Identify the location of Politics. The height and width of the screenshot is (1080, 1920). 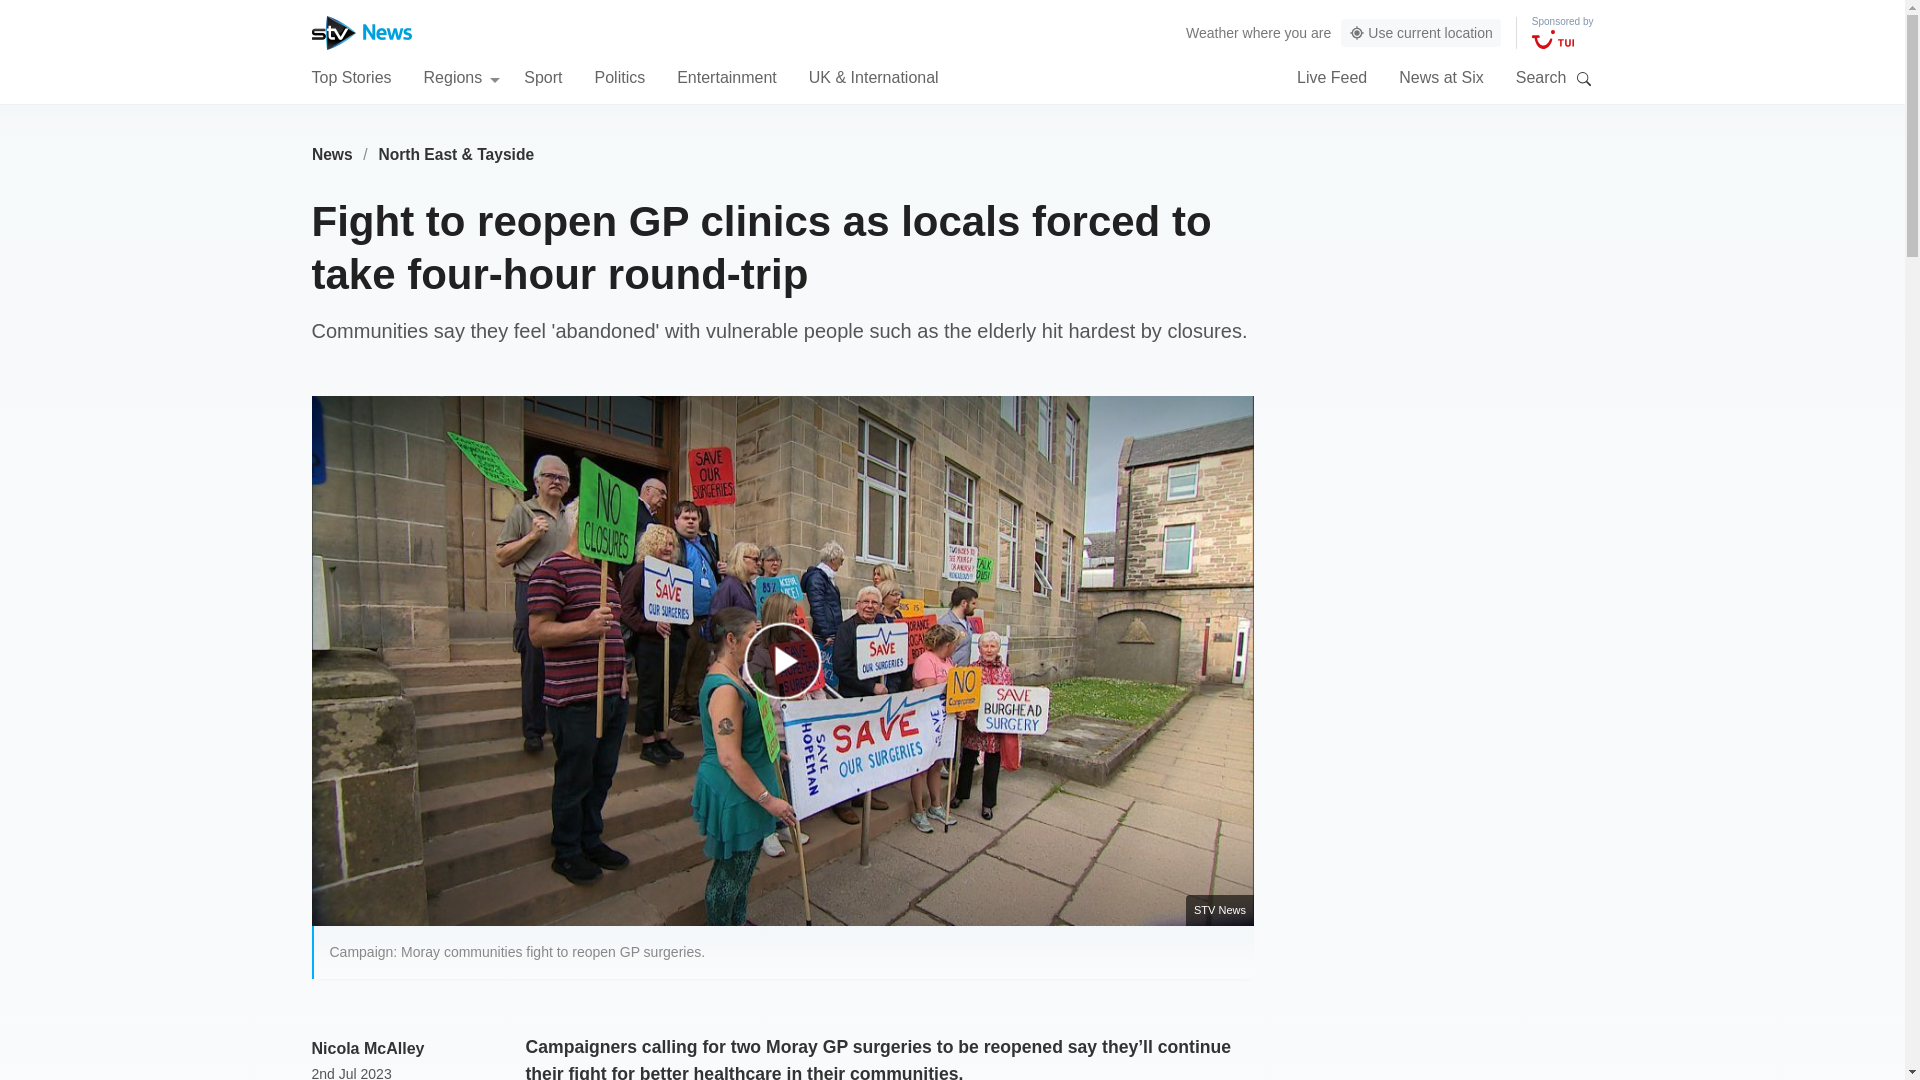
(619, 76).